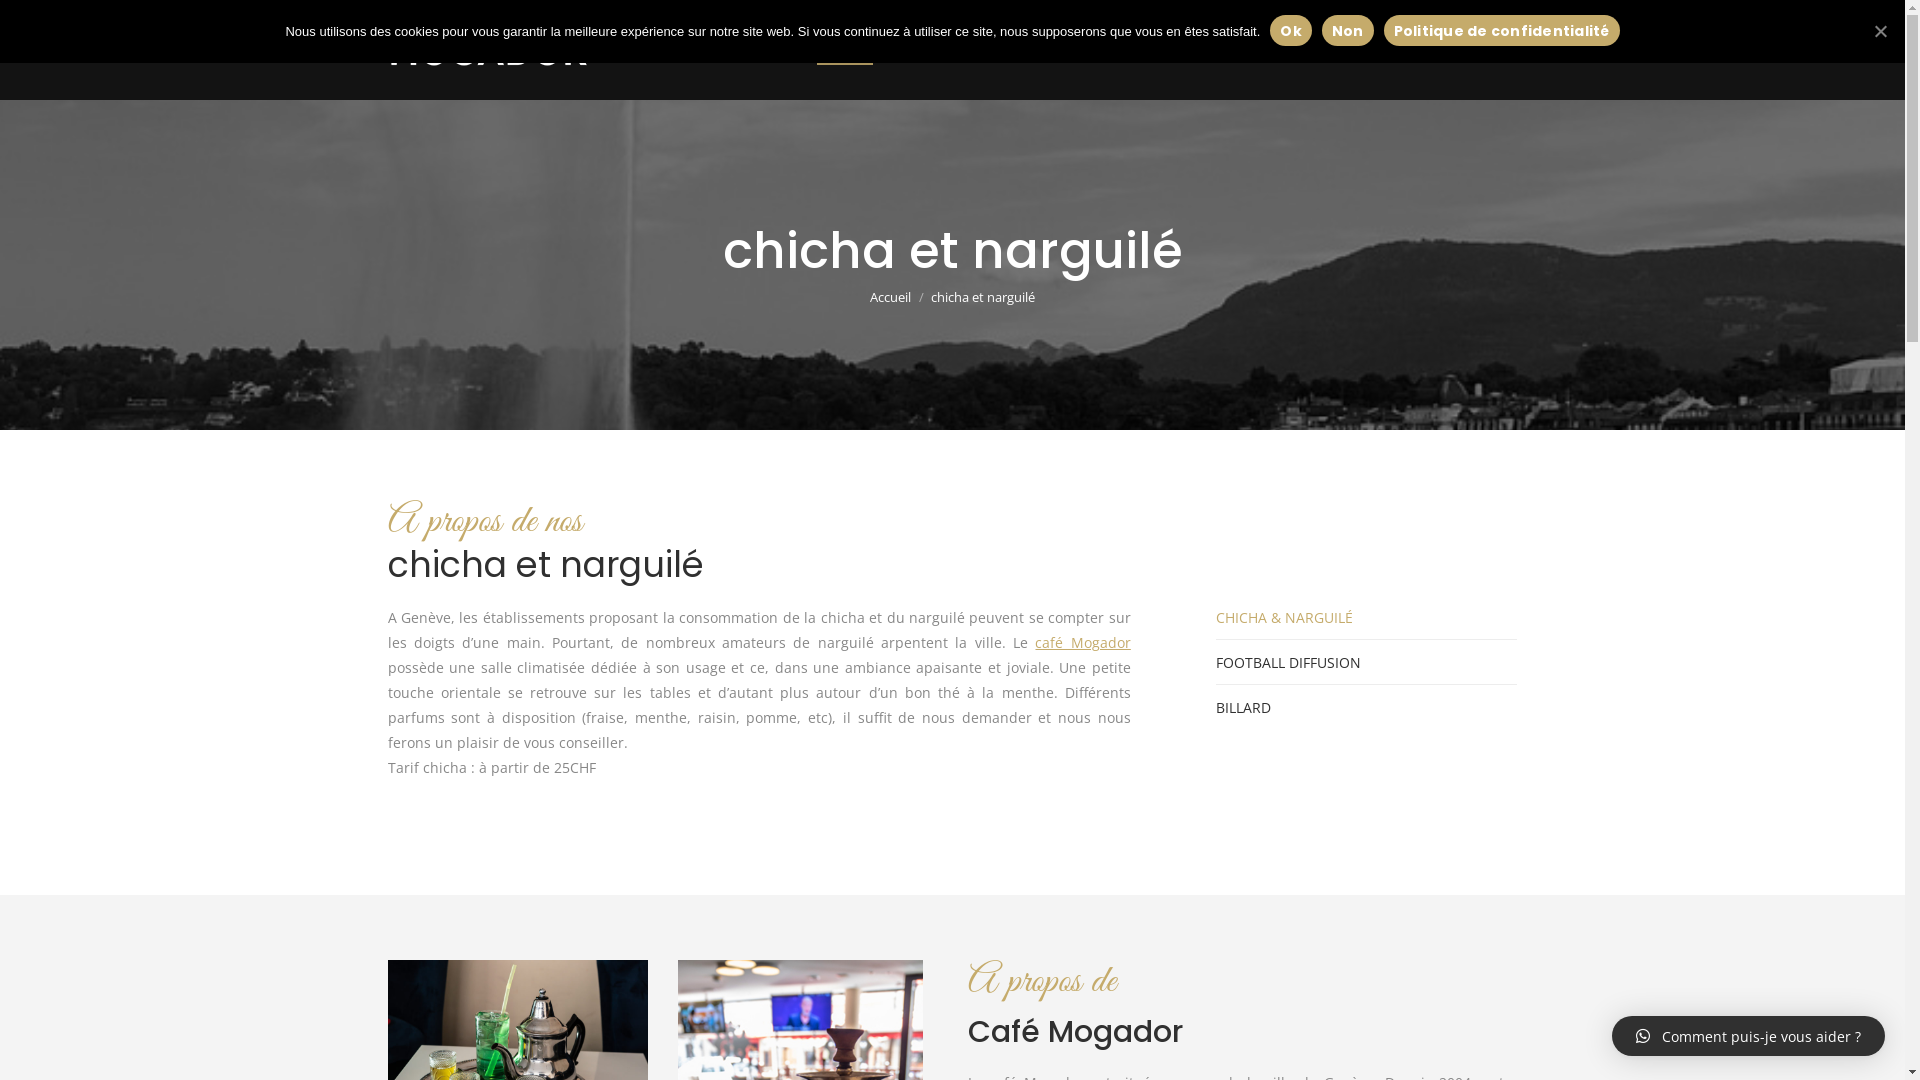  Describe the element at coordinates (1291, 30) in the screenshot. I see `Ok` at that location.